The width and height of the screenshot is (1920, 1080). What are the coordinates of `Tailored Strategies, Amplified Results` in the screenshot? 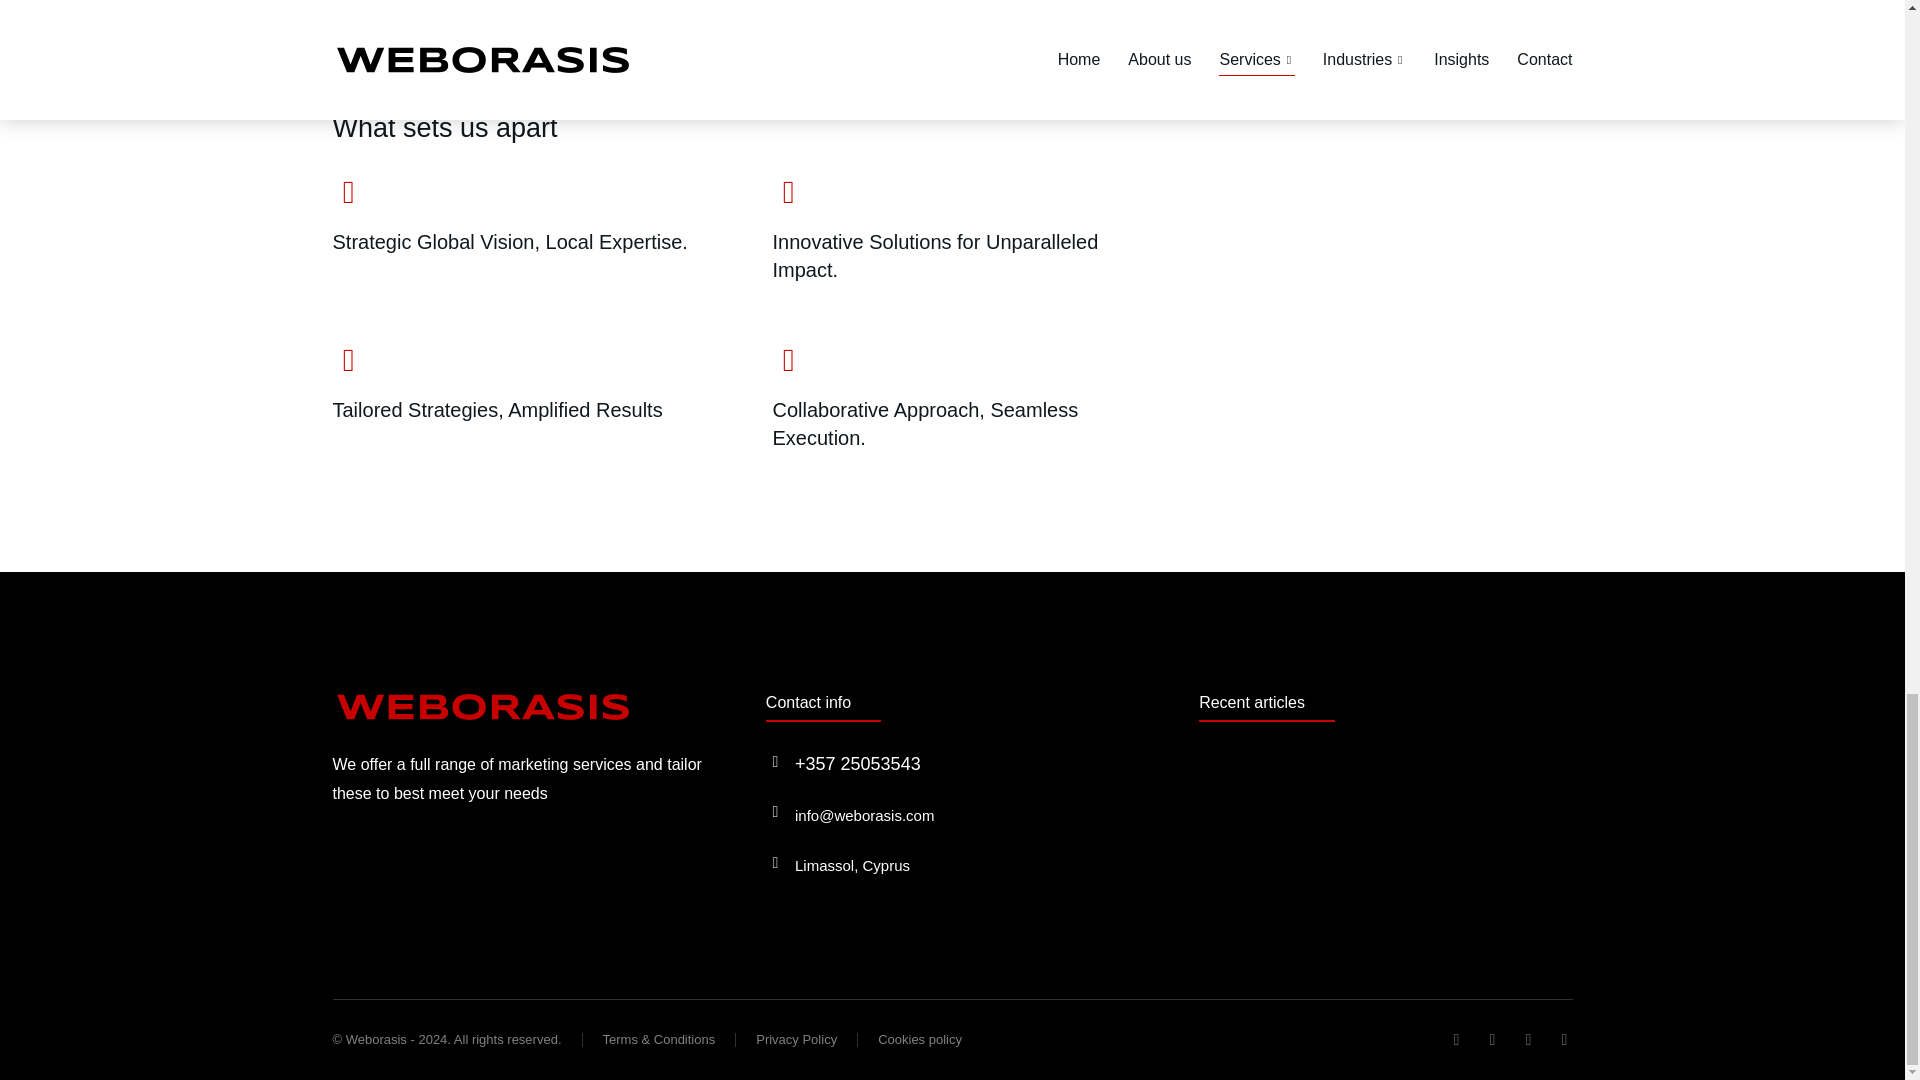 It's located at (522, 398).